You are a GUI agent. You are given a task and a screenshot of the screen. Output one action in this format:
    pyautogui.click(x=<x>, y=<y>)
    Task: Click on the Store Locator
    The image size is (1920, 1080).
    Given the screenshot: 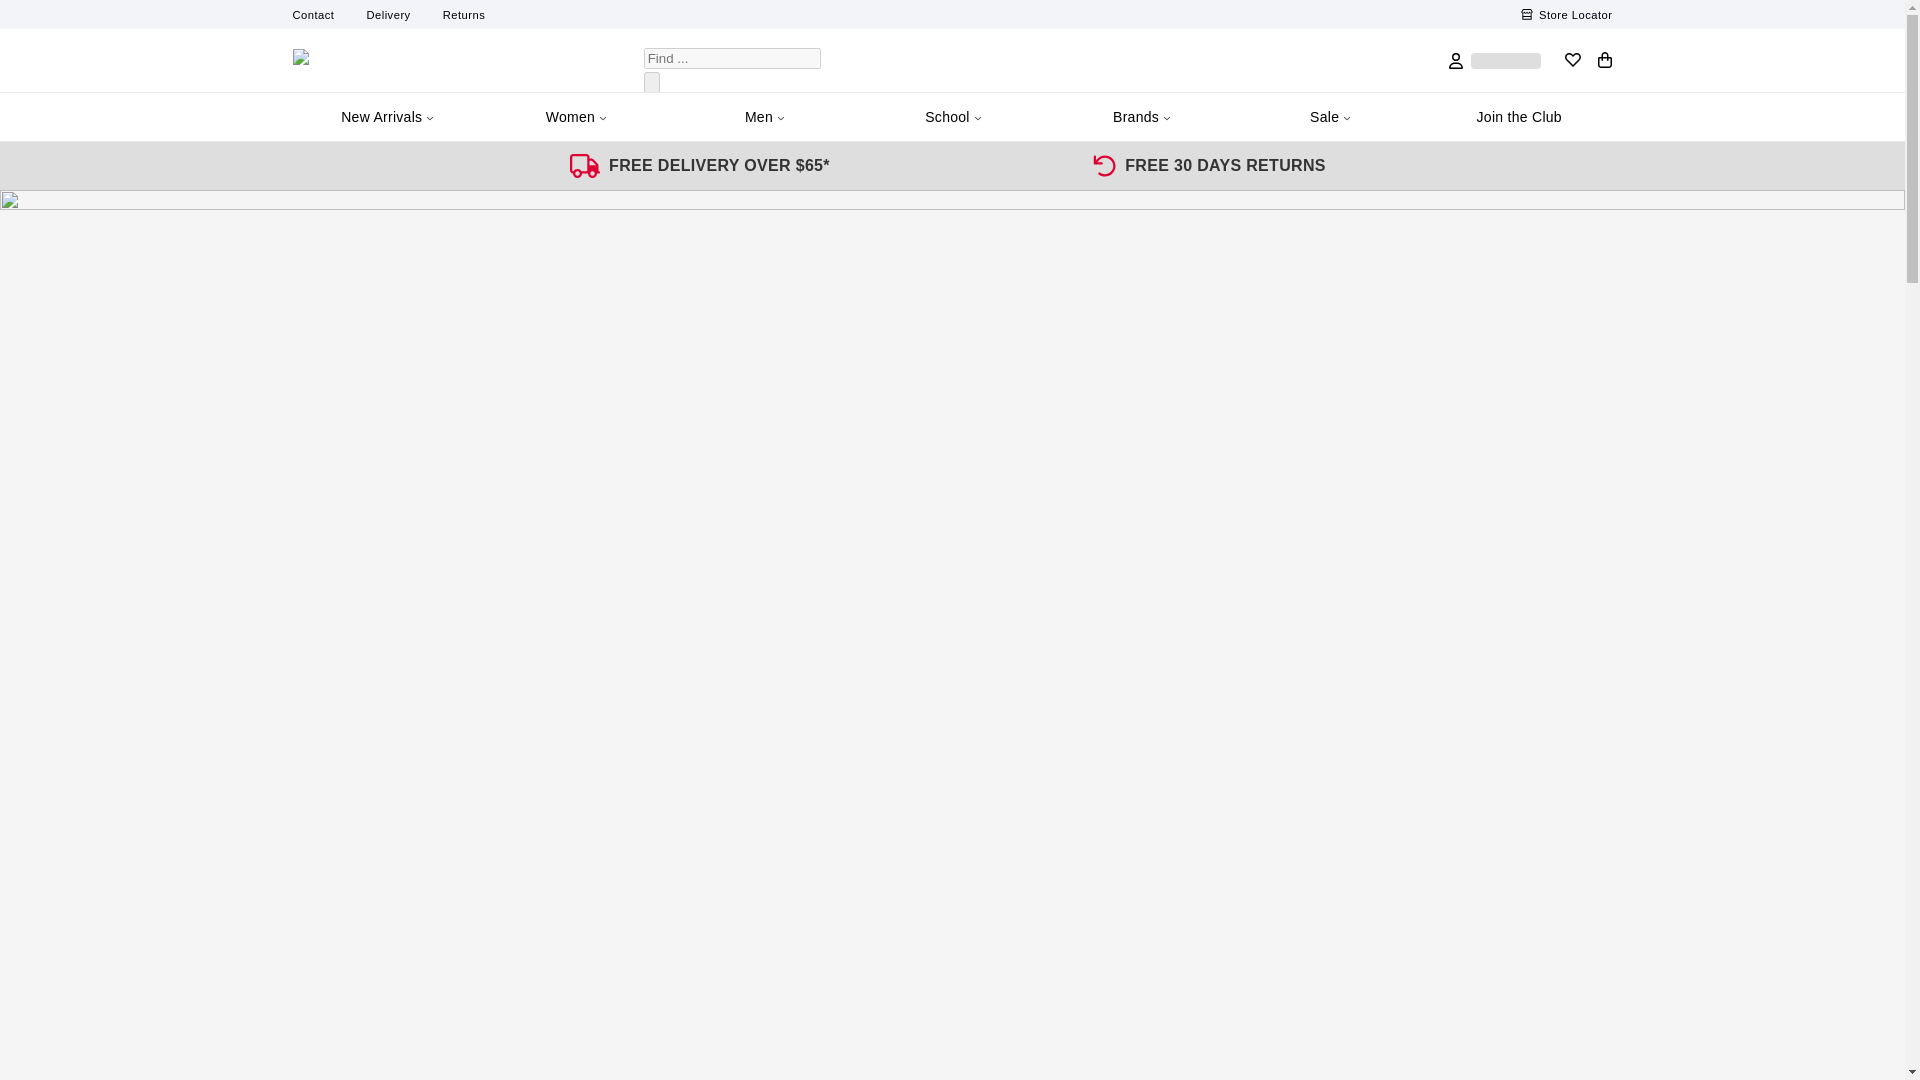 What is the action you would take?
    pyautogui.click(x=1566, y=14)
    